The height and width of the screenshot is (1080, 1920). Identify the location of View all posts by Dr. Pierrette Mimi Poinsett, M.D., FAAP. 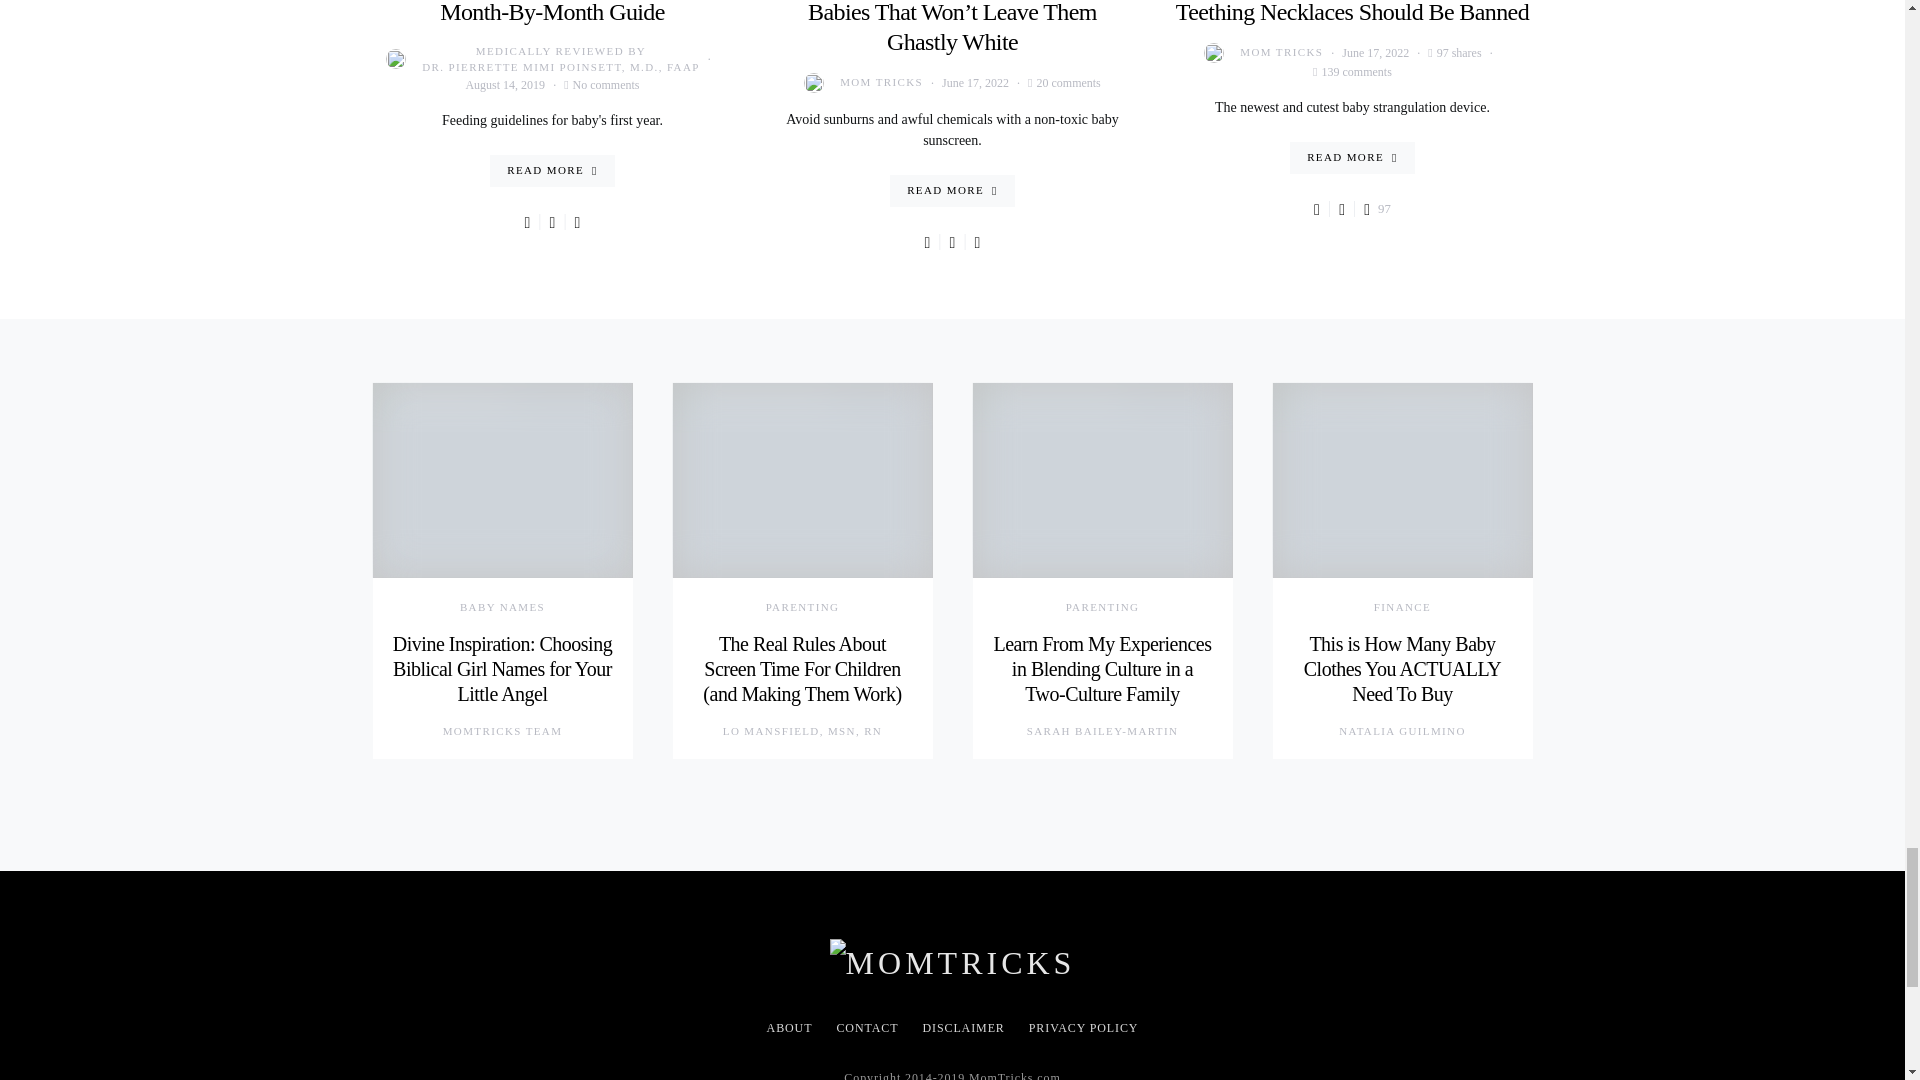
(542, 59).